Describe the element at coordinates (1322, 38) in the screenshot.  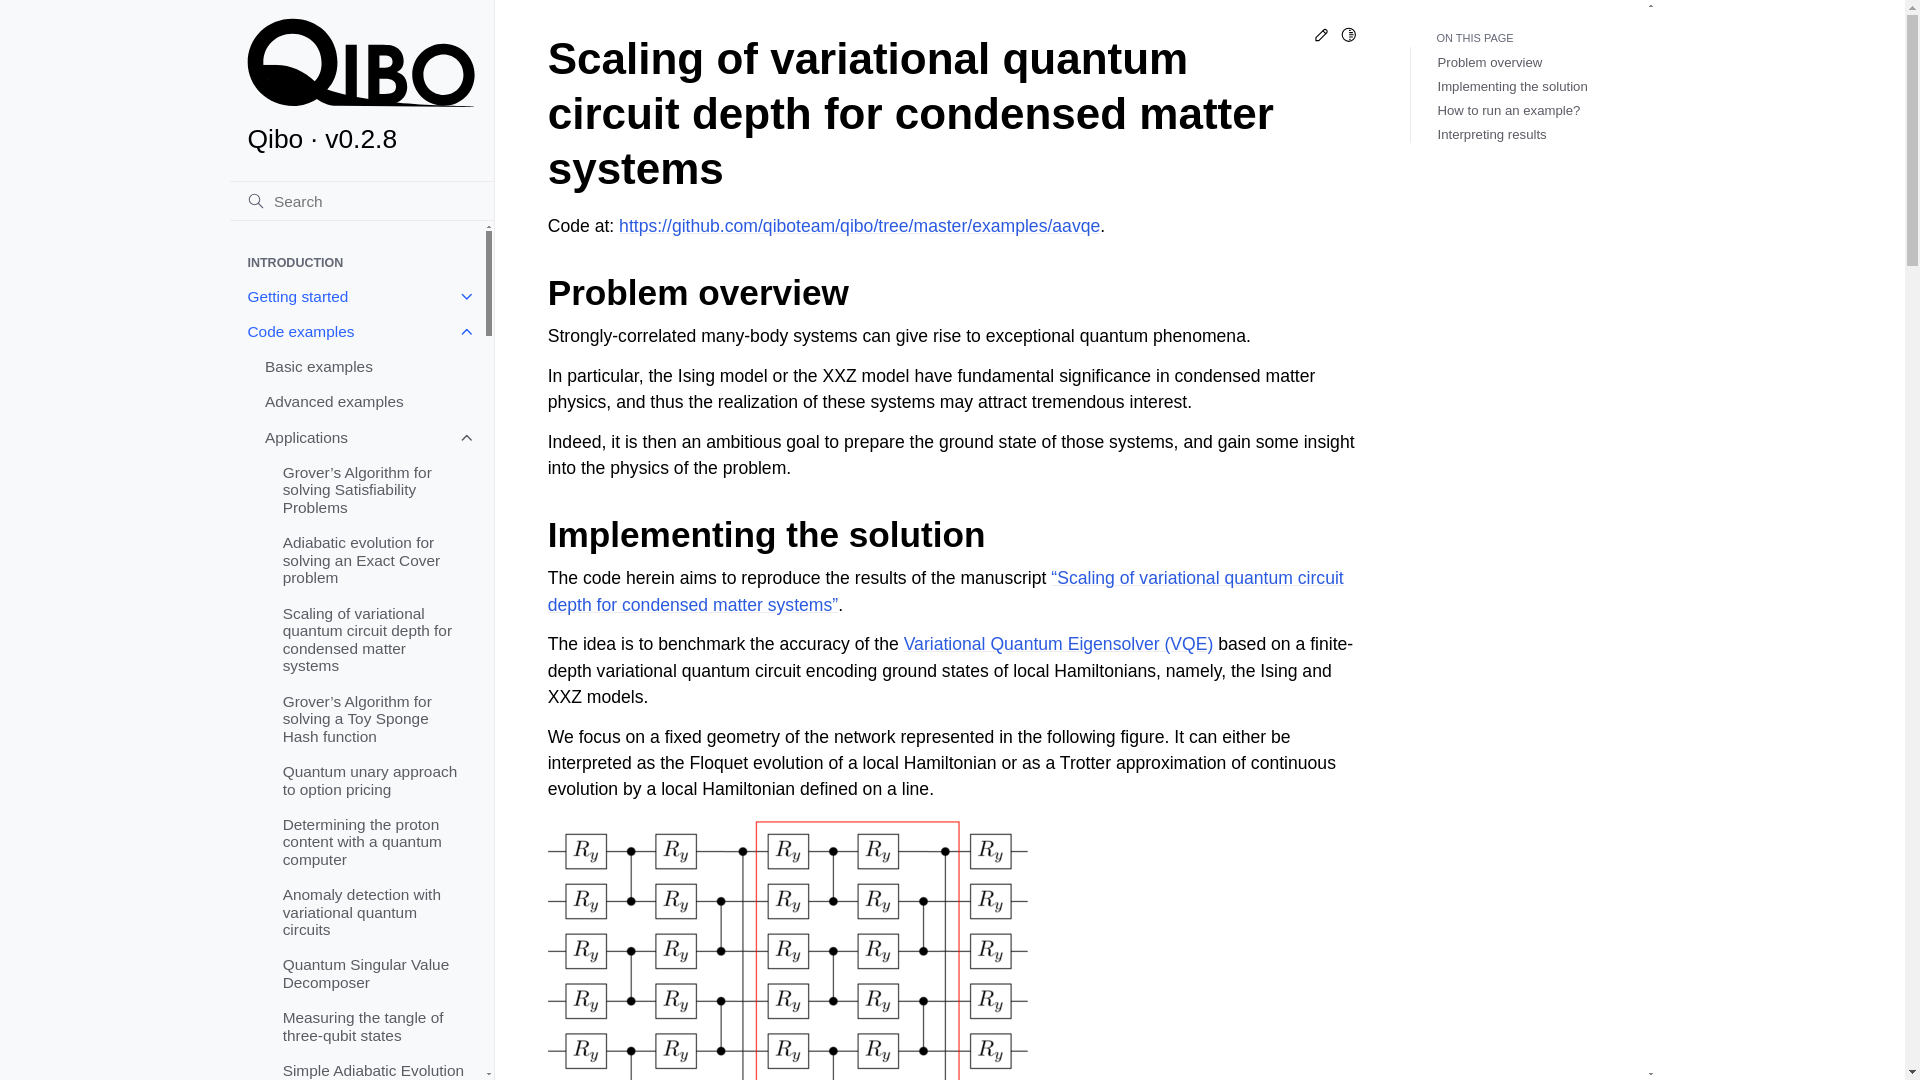
I see `Edit this page` at that location.